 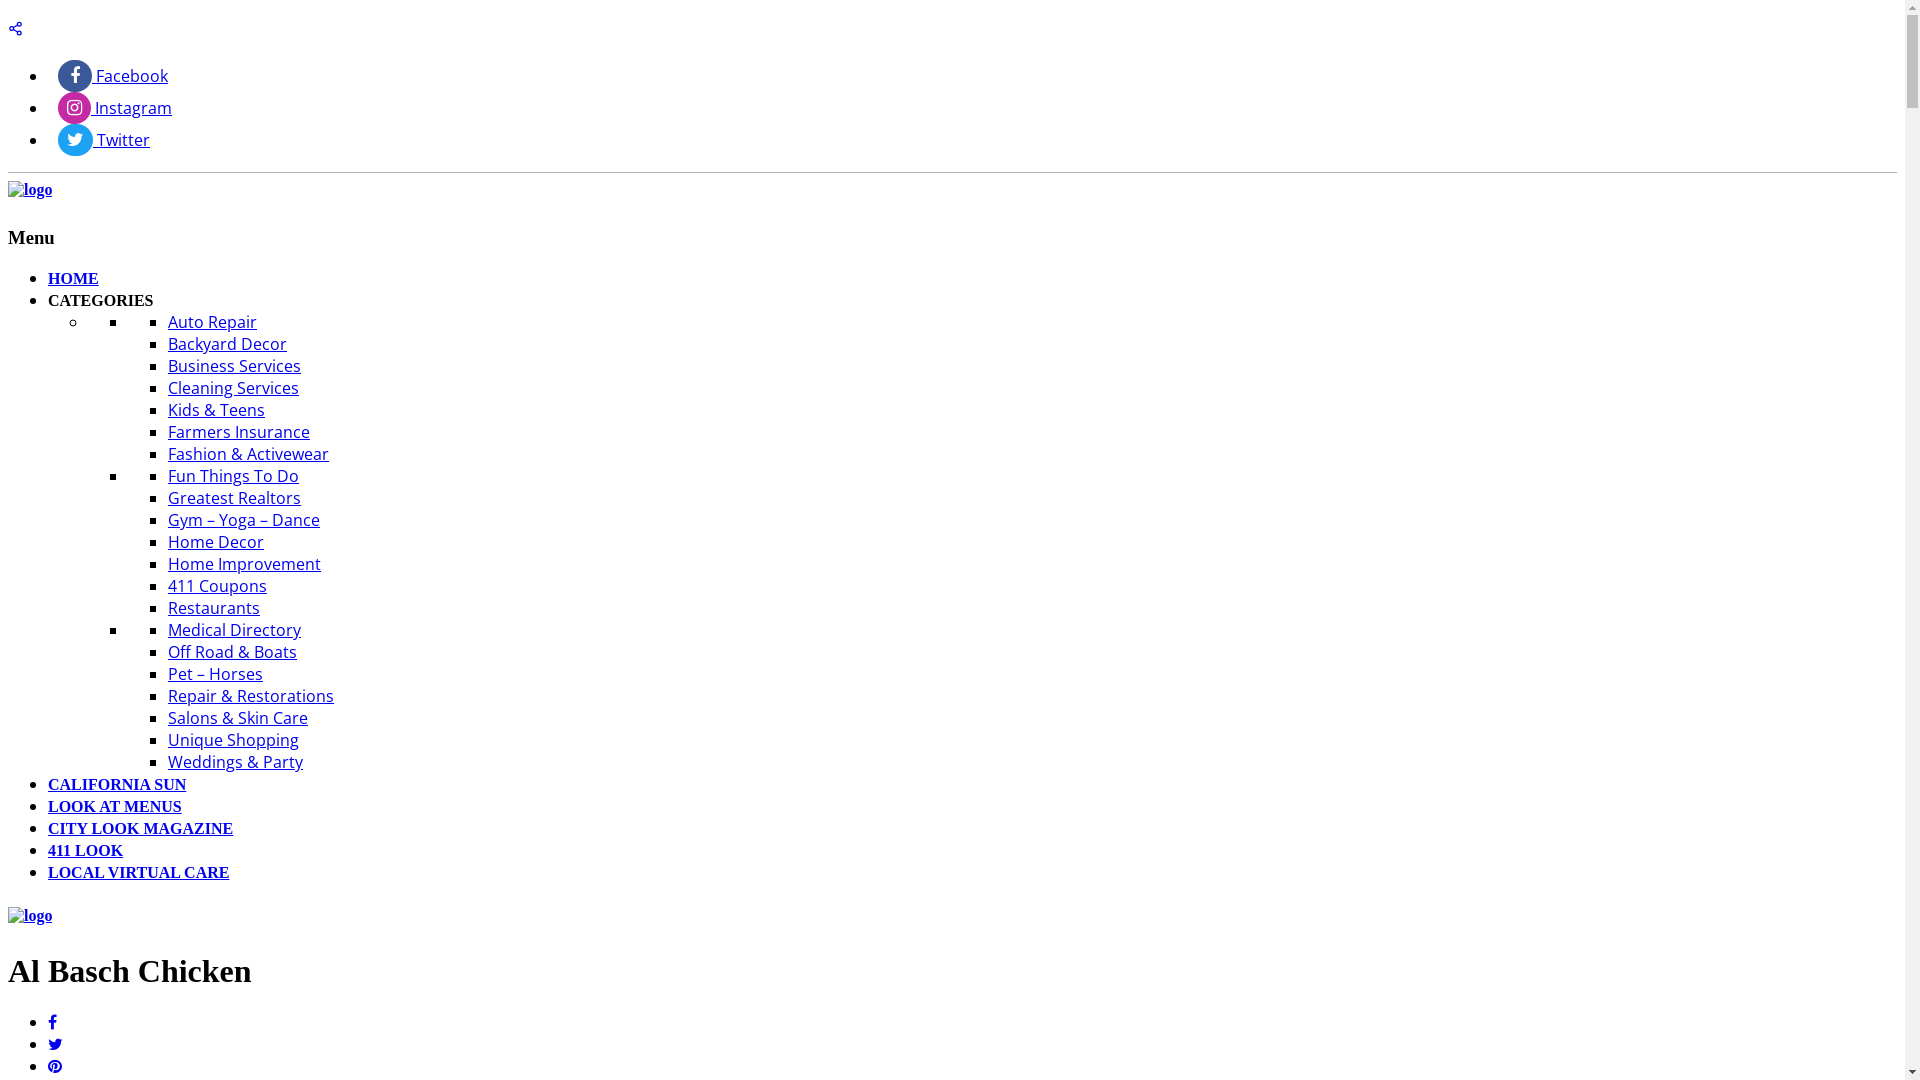 What do you see at coordinates (244, 564) in the screenshot?
I see `Home Improvement` at bounding box center [244, 564].